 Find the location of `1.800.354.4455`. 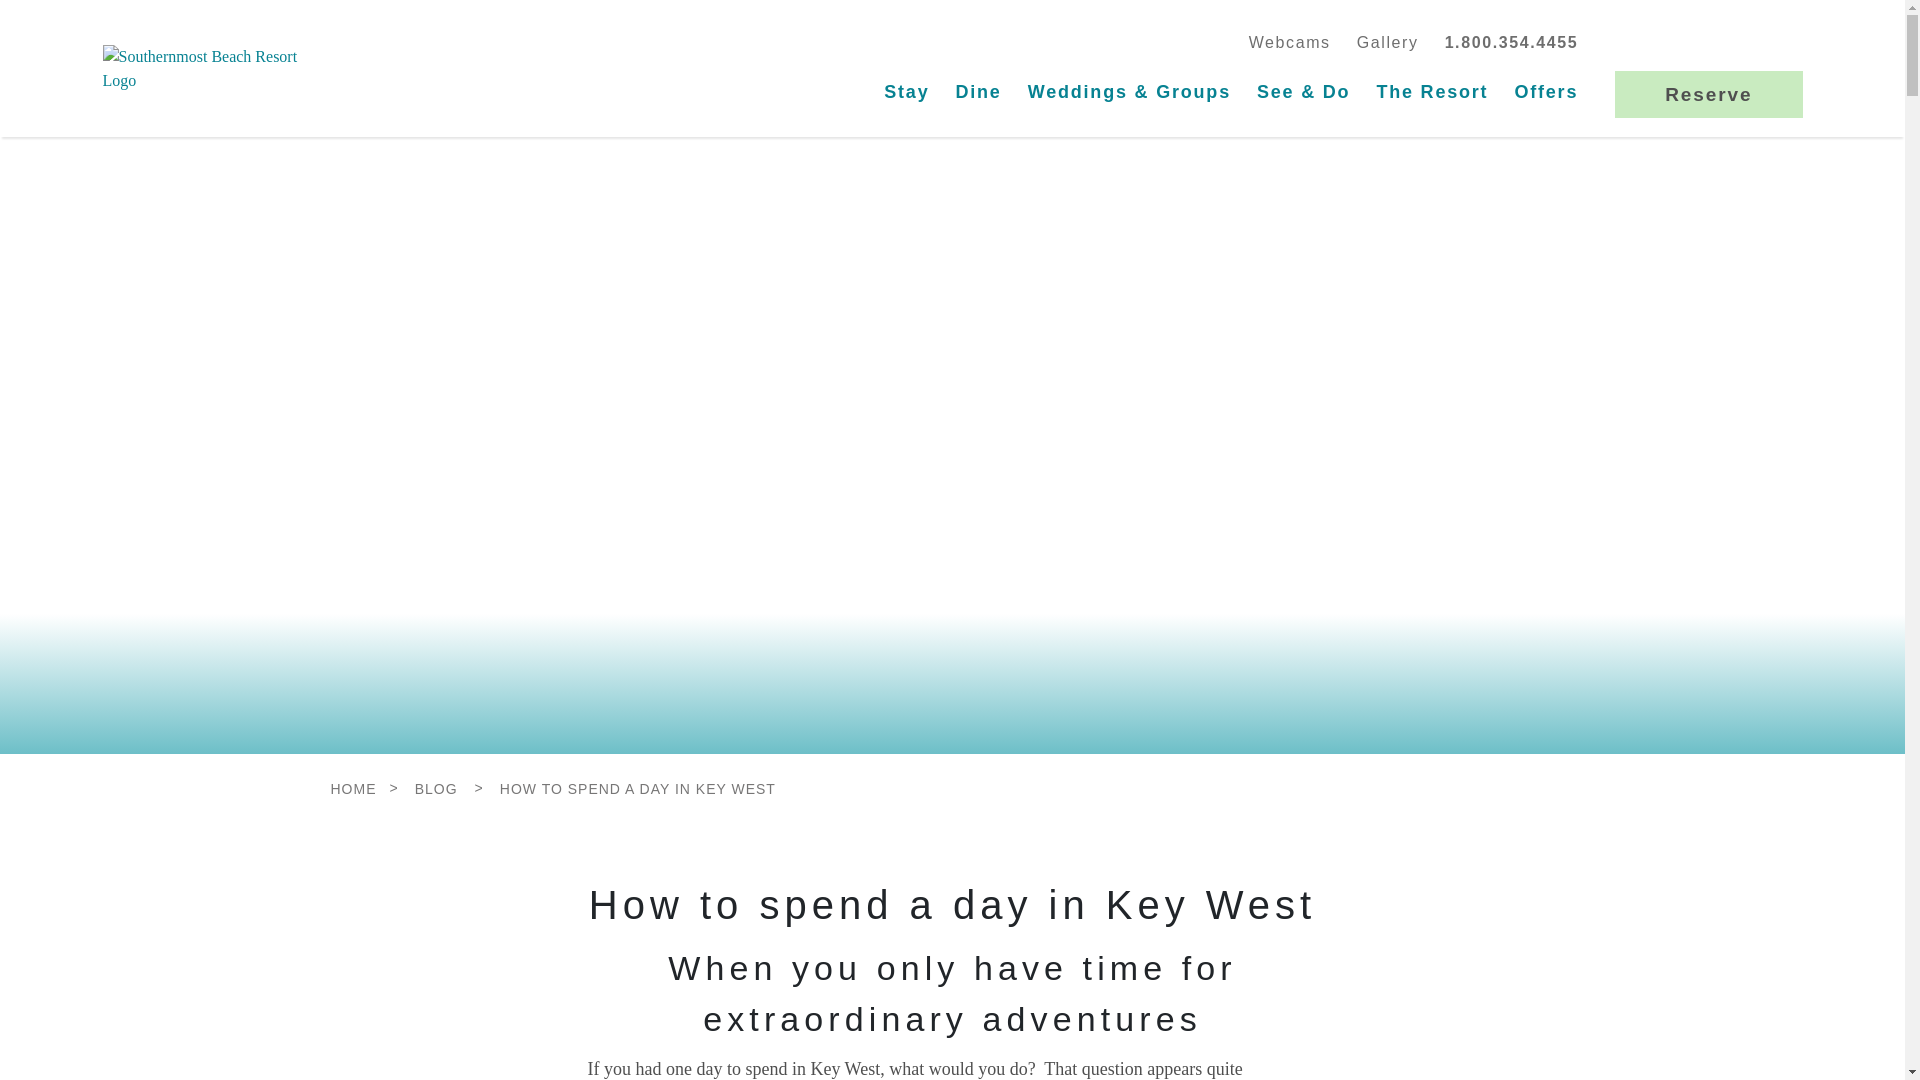

1.800.354.4455 is located at coordinates (1512, 44).